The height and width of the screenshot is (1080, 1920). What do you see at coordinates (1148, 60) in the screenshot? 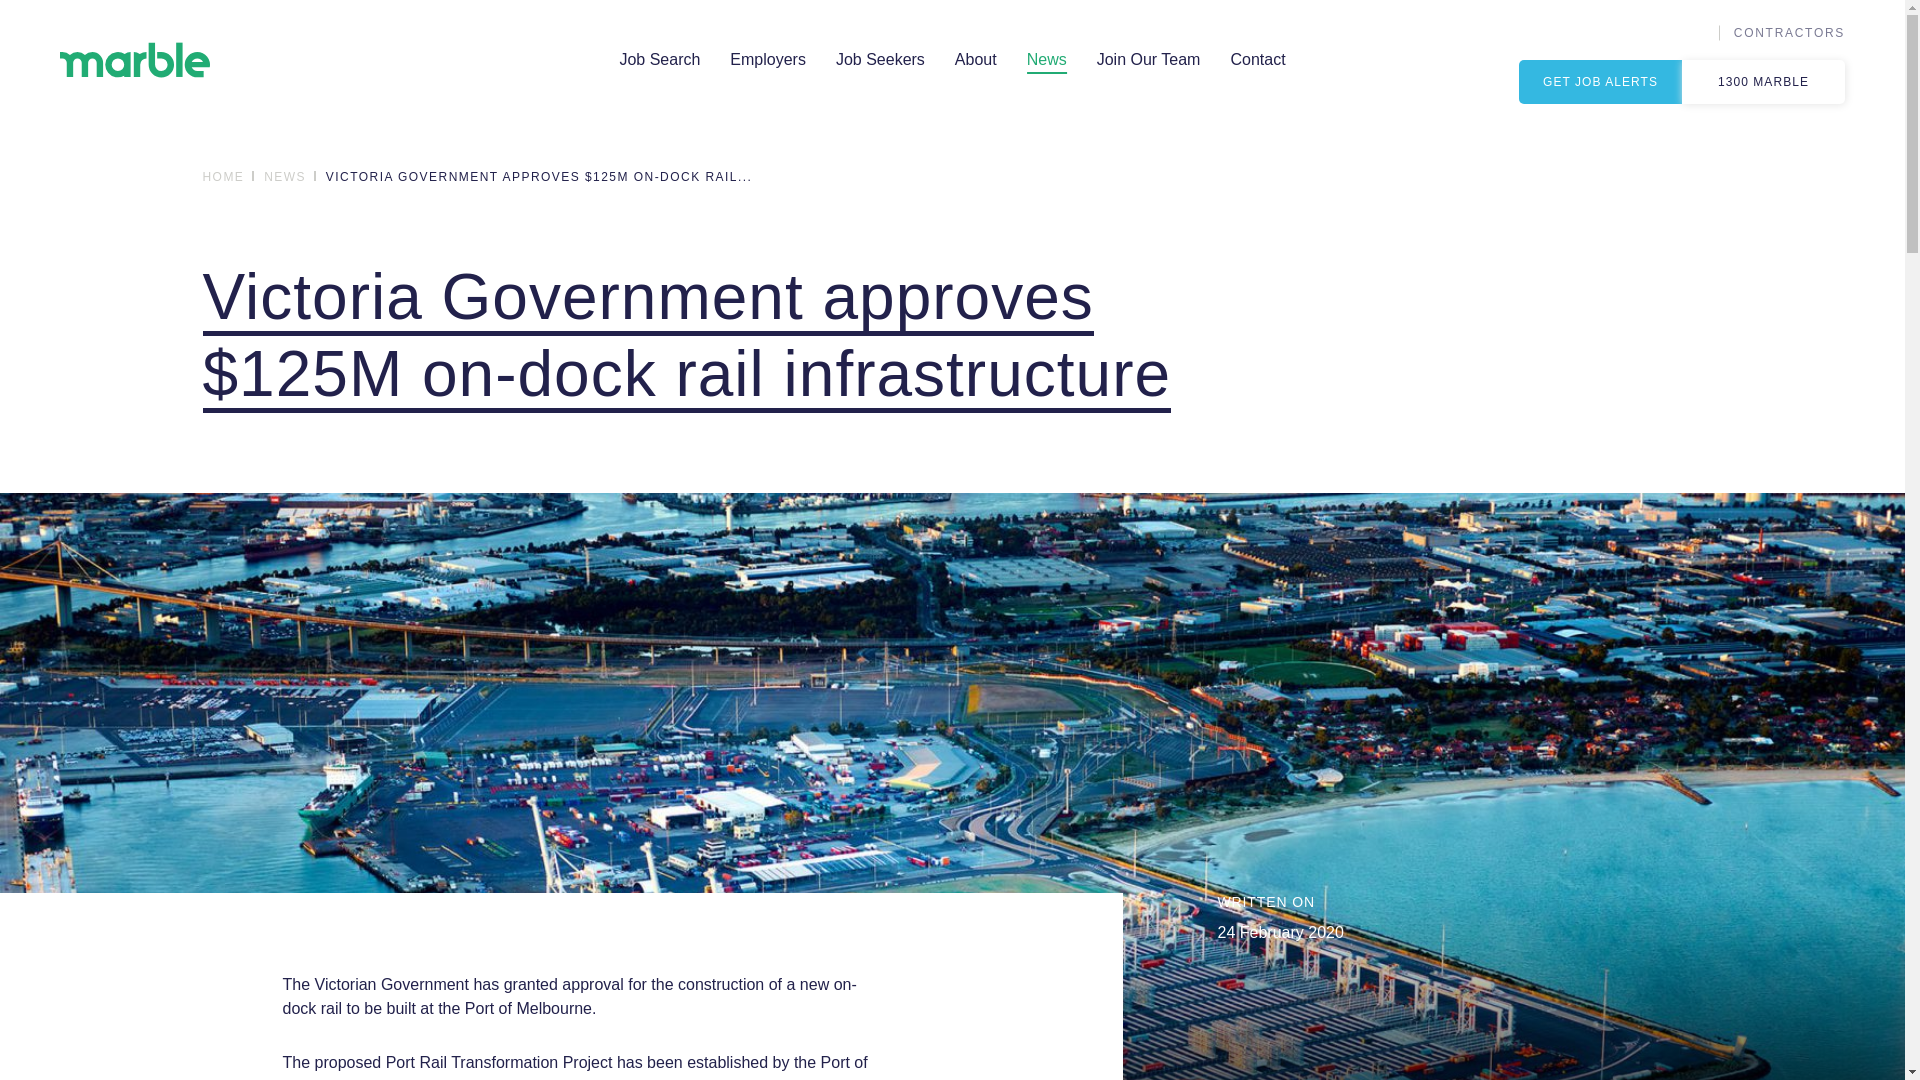
I see `Join Our Team` at bounding box center [1148, 60].